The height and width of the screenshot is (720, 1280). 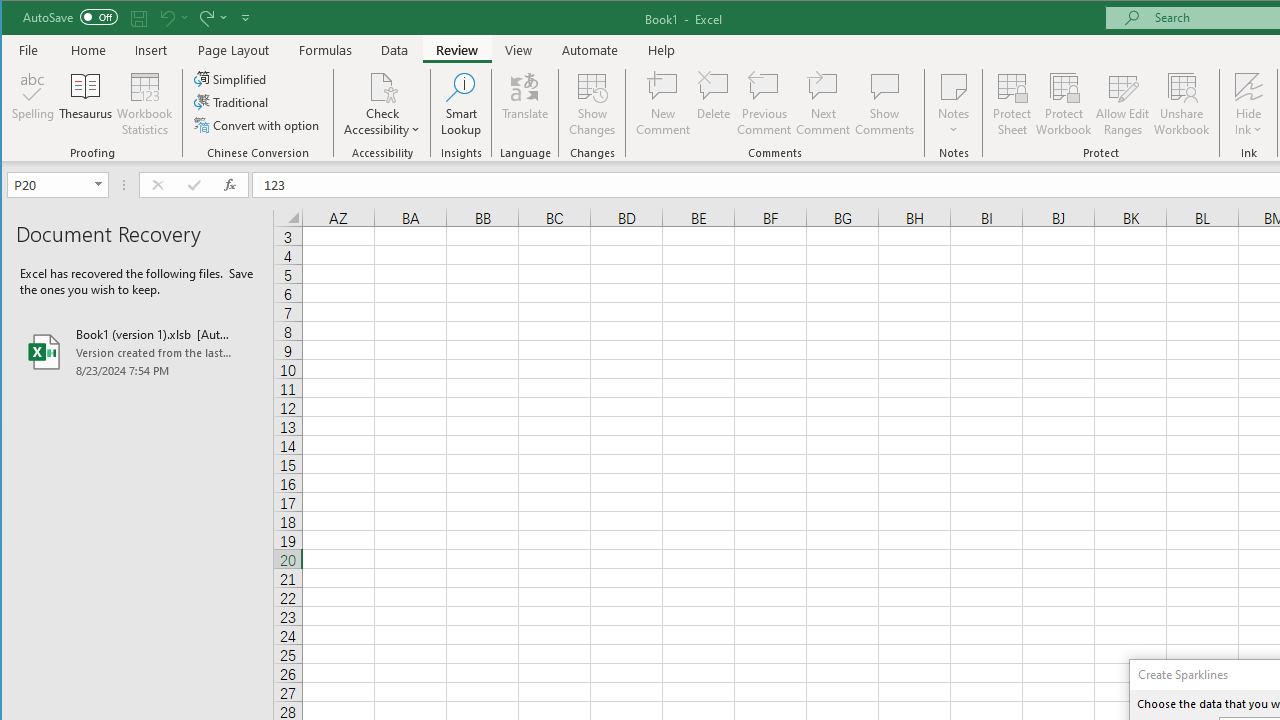 What do you see at coordinates (232, 102) in the screenshot?
I see `Traditional` at bounding box center [232, 102].